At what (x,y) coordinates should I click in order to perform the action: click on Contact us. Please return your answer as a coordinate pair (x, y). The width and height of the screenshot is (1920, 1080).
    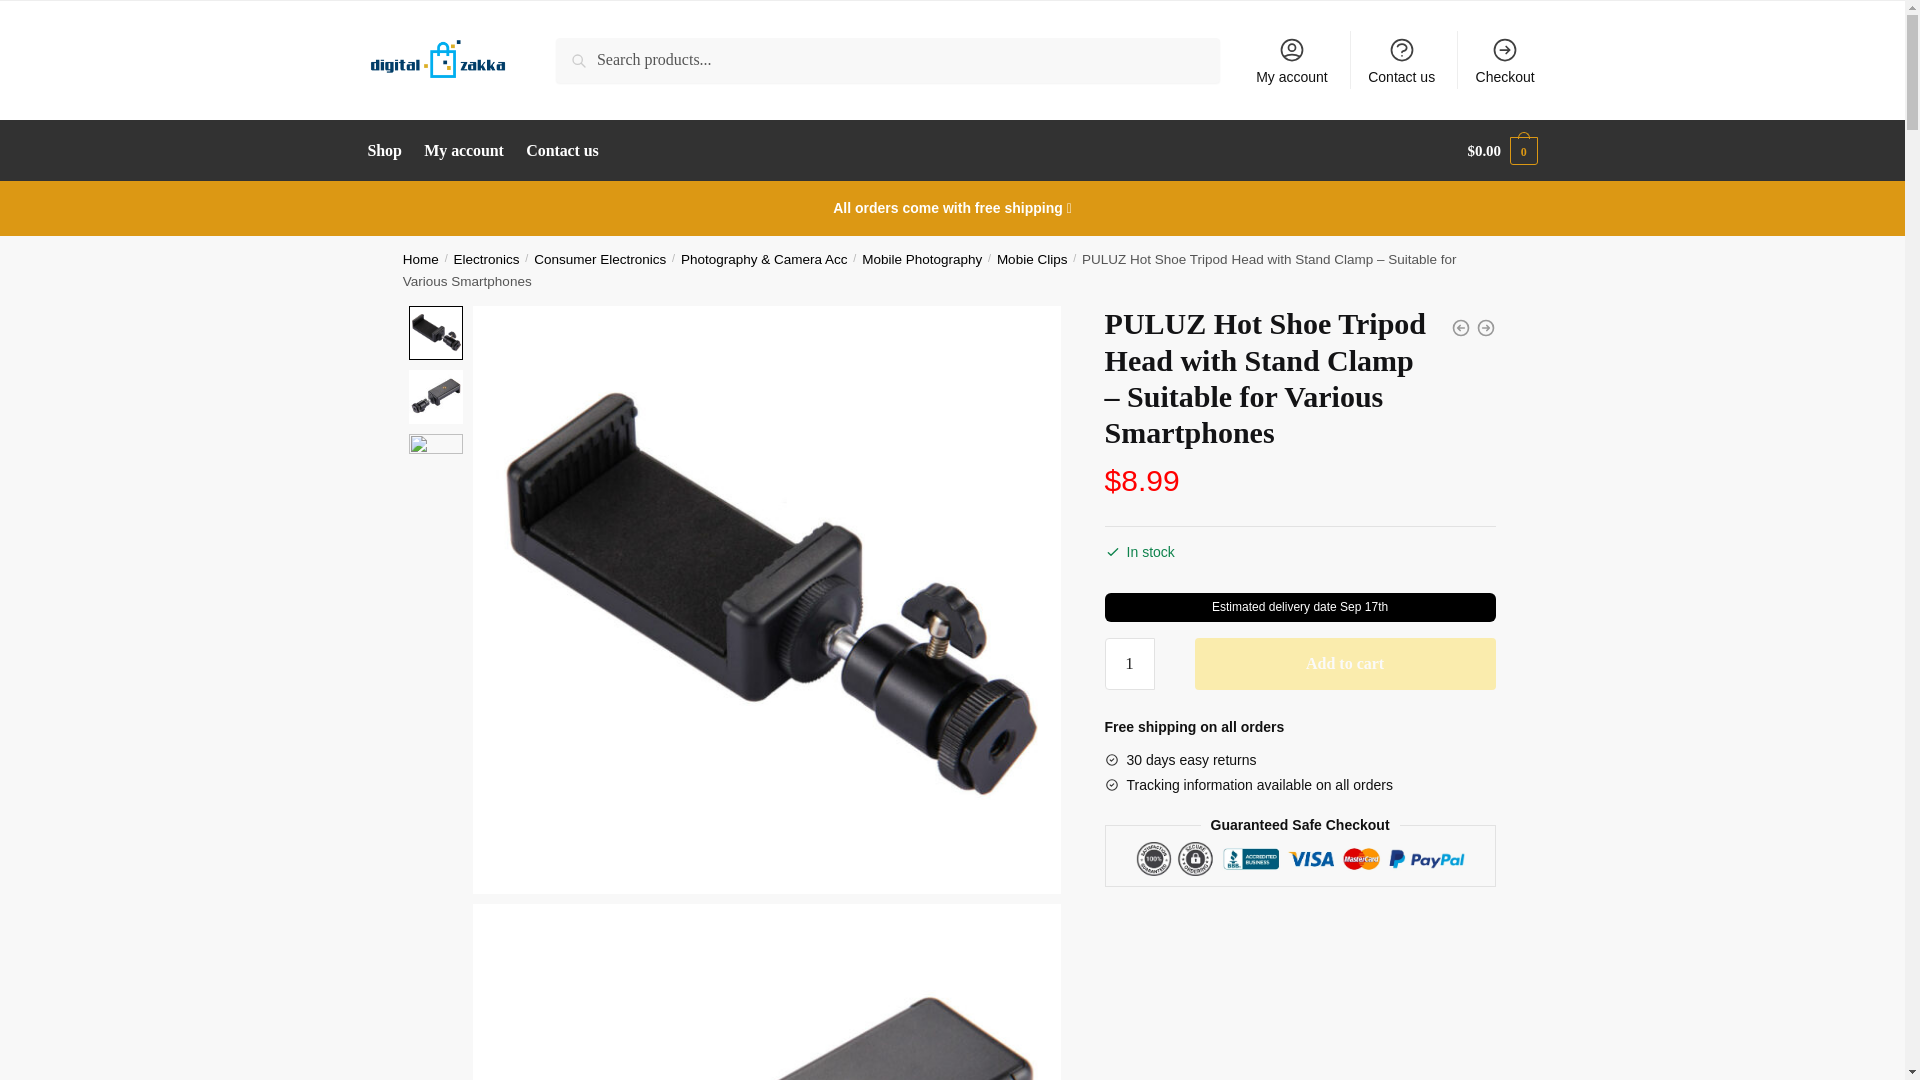
    Looking at the image, I should click on (563, 150).